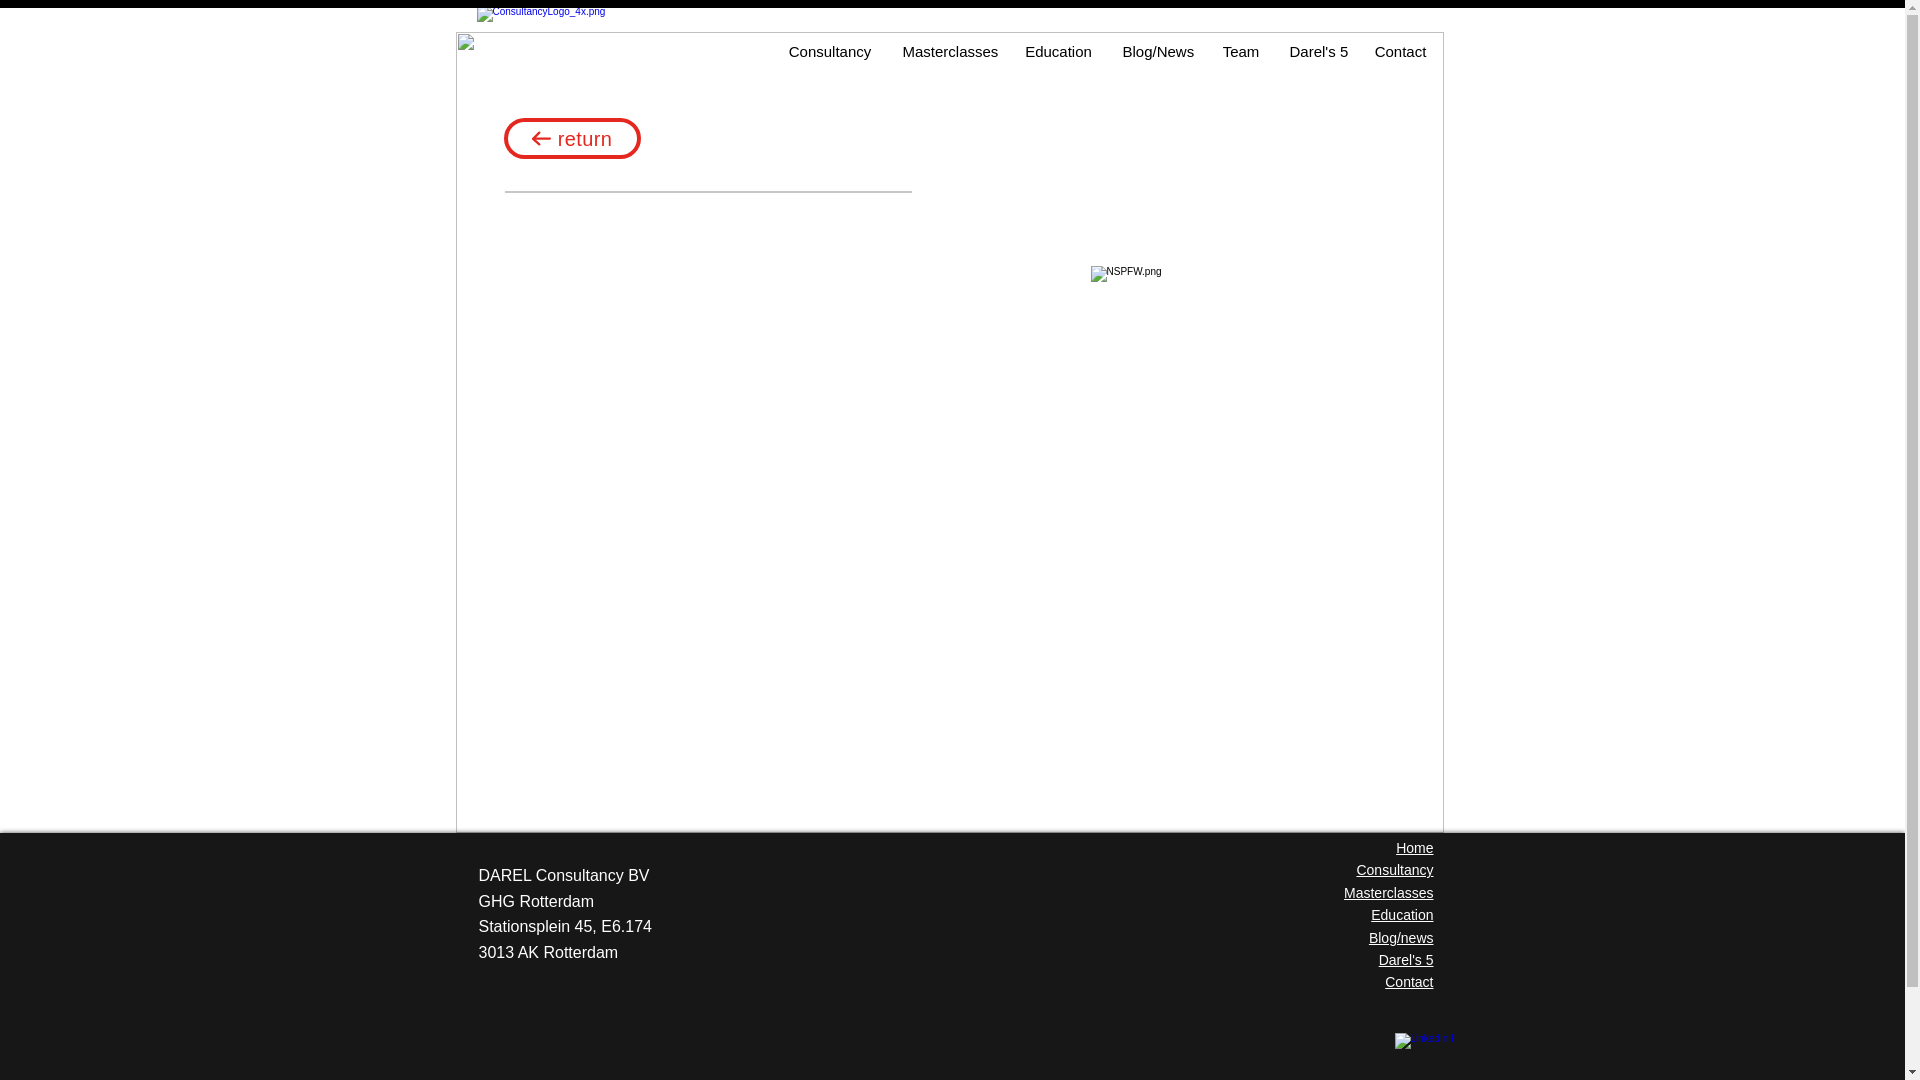  What do you see at coordinates (1240, 52) in the screenshot?
I see `Team` at bounding box center [1240, 52].